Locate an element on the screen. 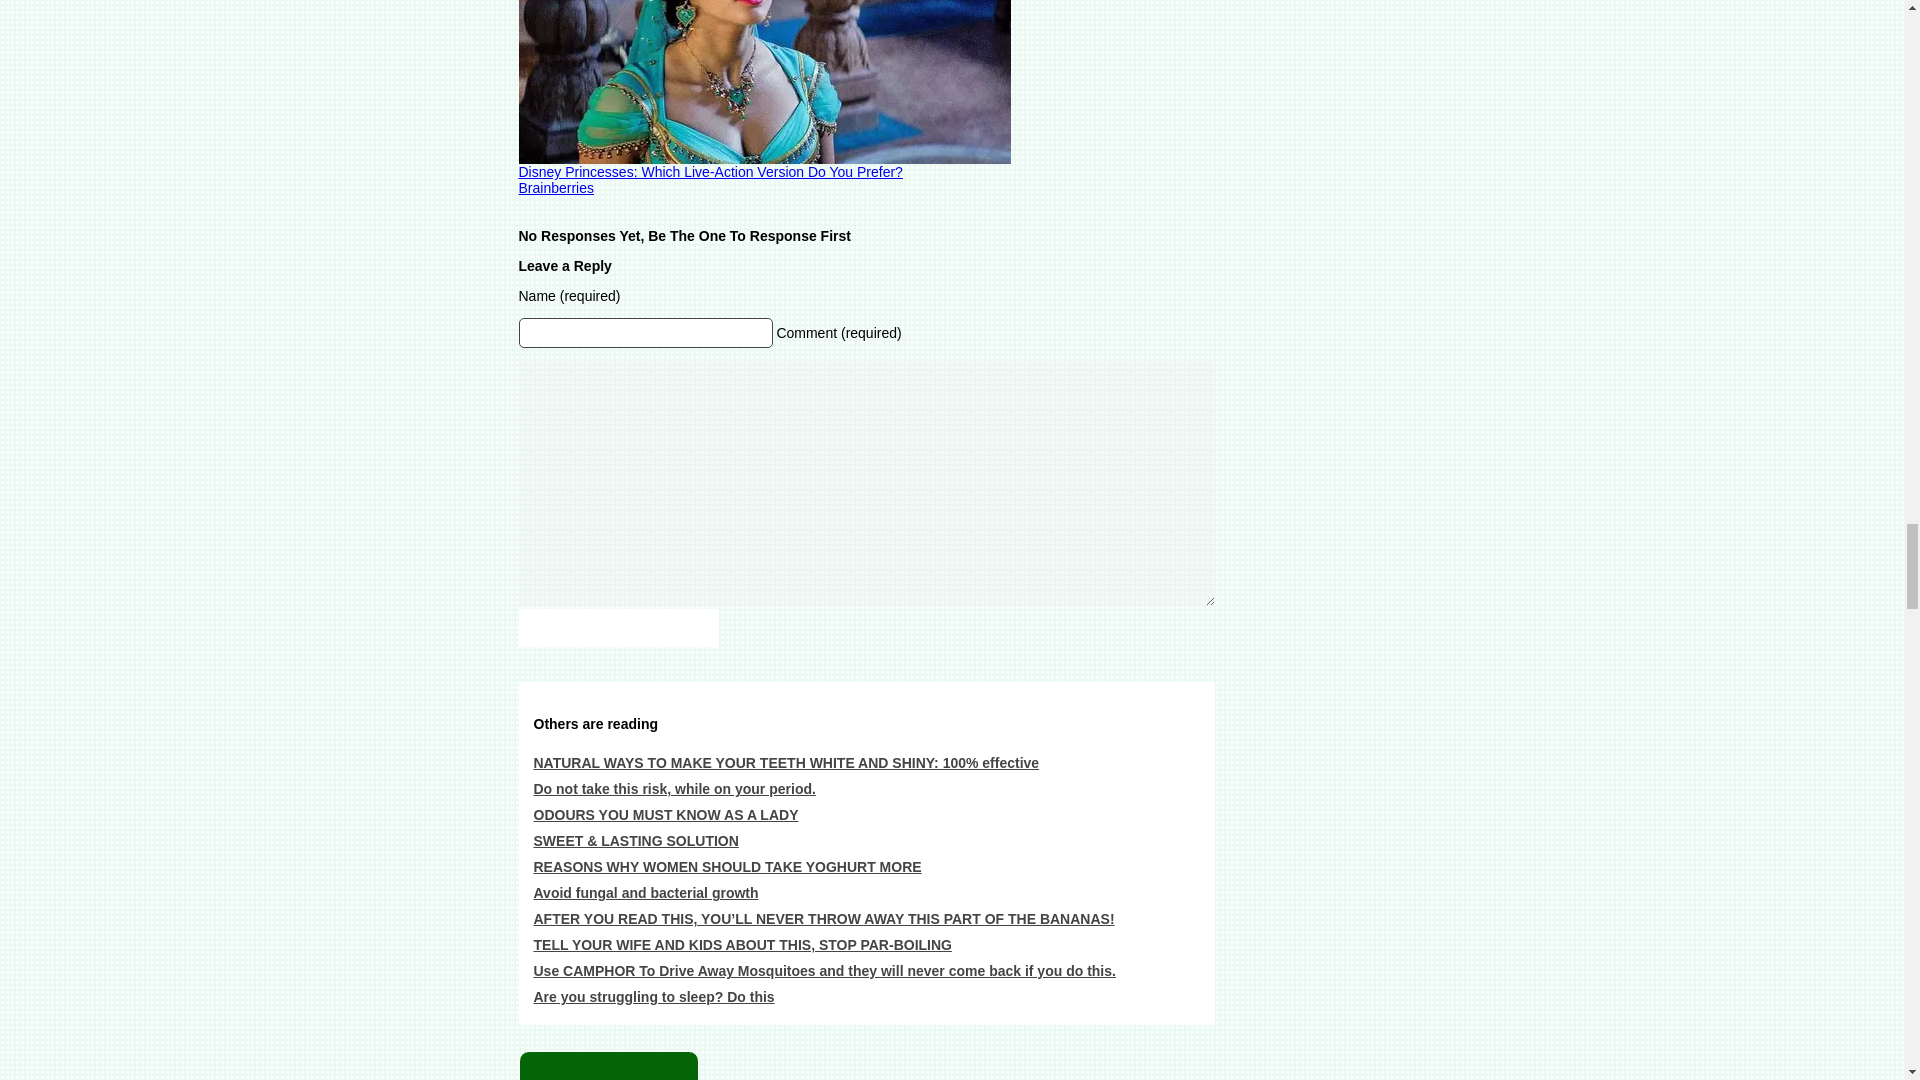 Image resolution: width=1920 pixels, height=1080 pixels. REASONS WHY WOMEN SHOULD TAKE YOGHURT MORE is located at coordinates (727, 866).